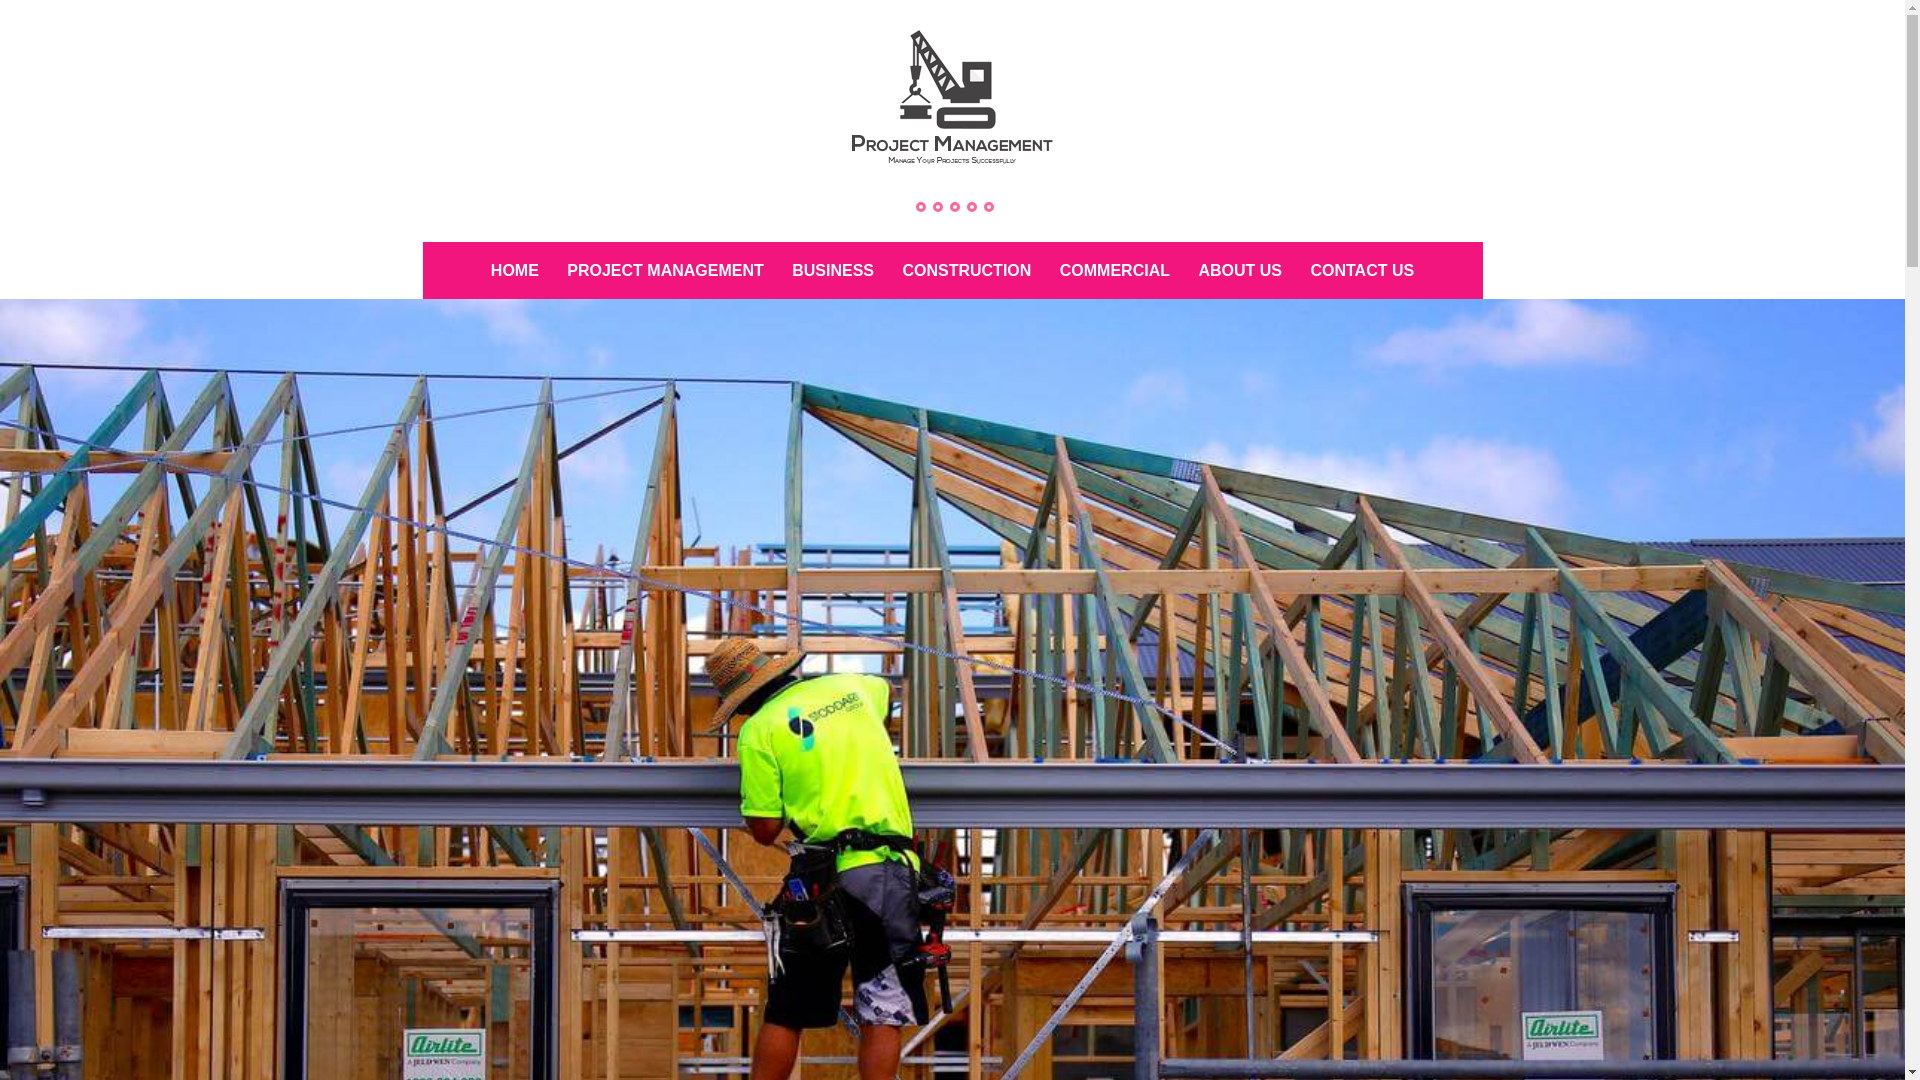 Image resolution: width=1920 pixels, height=1080 pixels. Describe the element at coordinates (665, 270) in the screenshot. I see `PROJECT MANAGEMENT` at that location.